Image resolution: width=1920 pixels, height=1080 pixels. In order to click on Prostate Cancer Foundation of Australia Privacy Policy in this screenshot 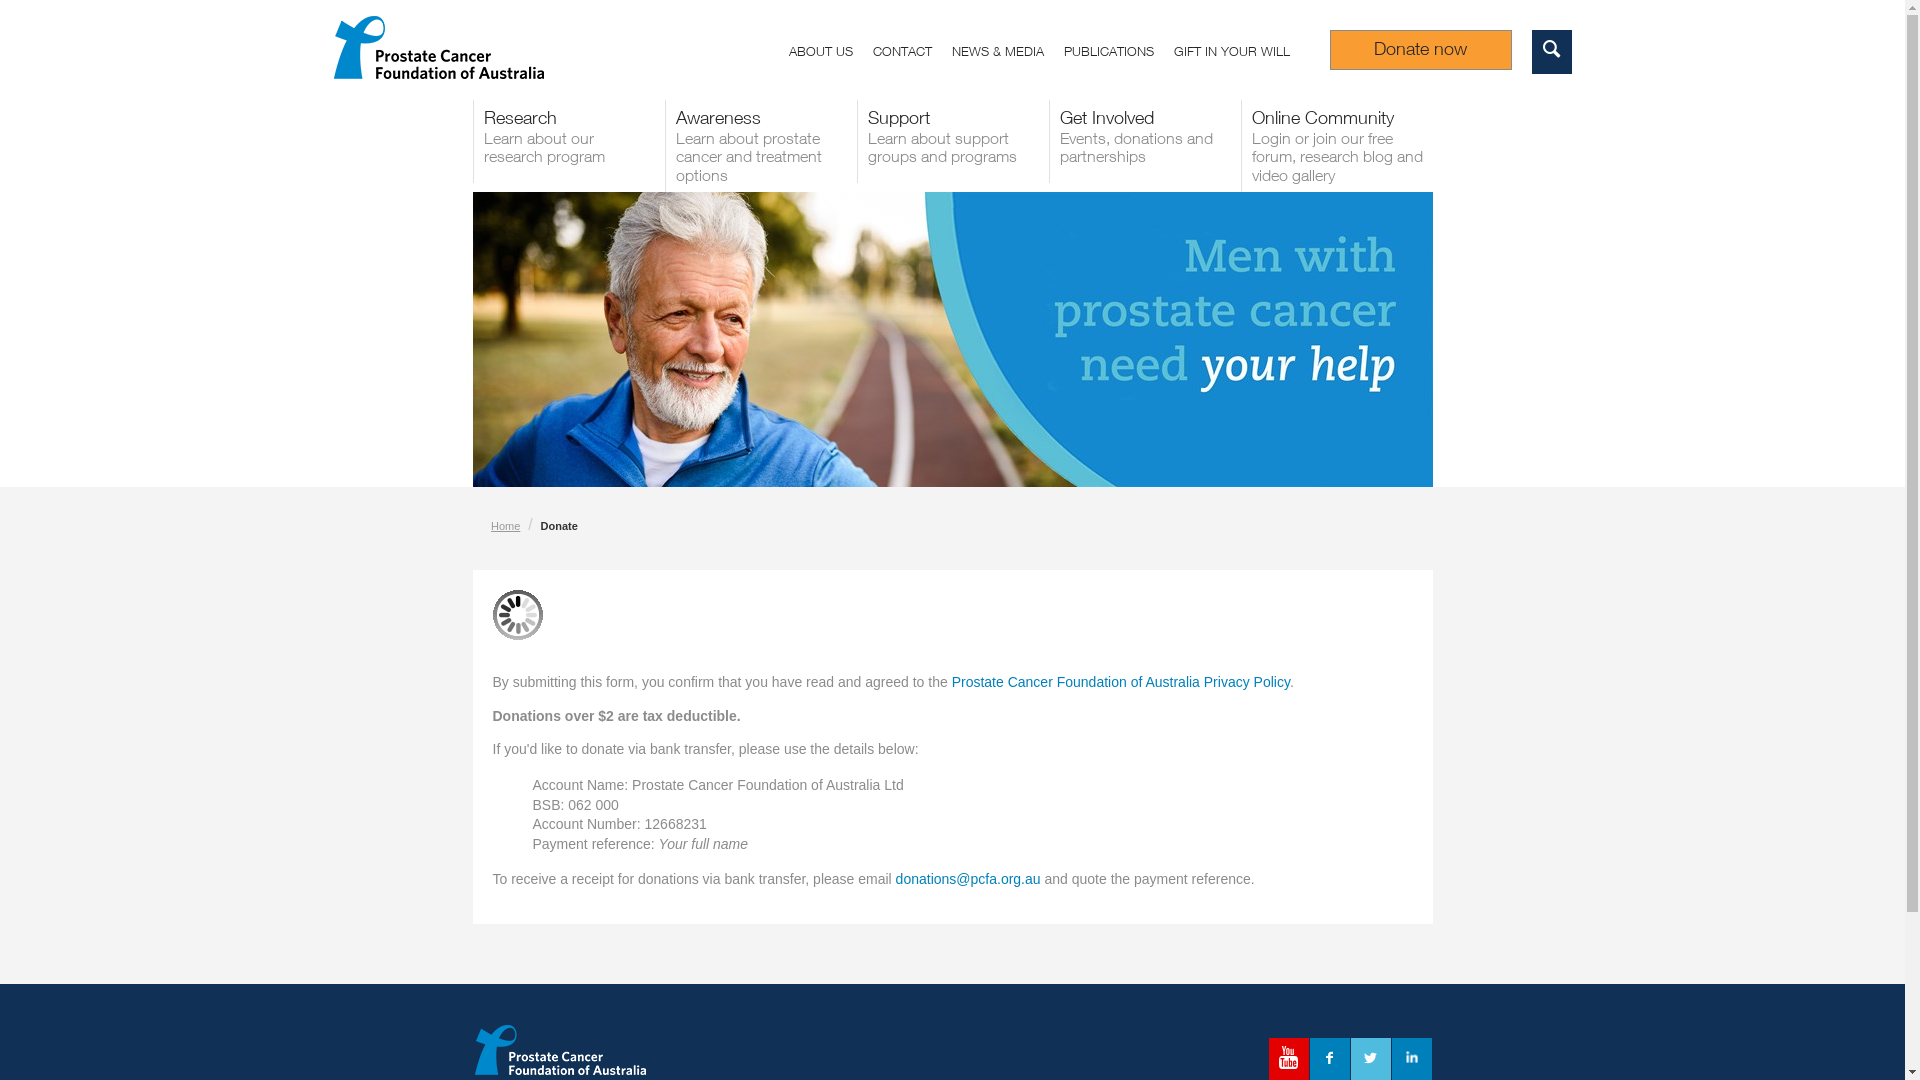, I will do `click(1121, 682)`.